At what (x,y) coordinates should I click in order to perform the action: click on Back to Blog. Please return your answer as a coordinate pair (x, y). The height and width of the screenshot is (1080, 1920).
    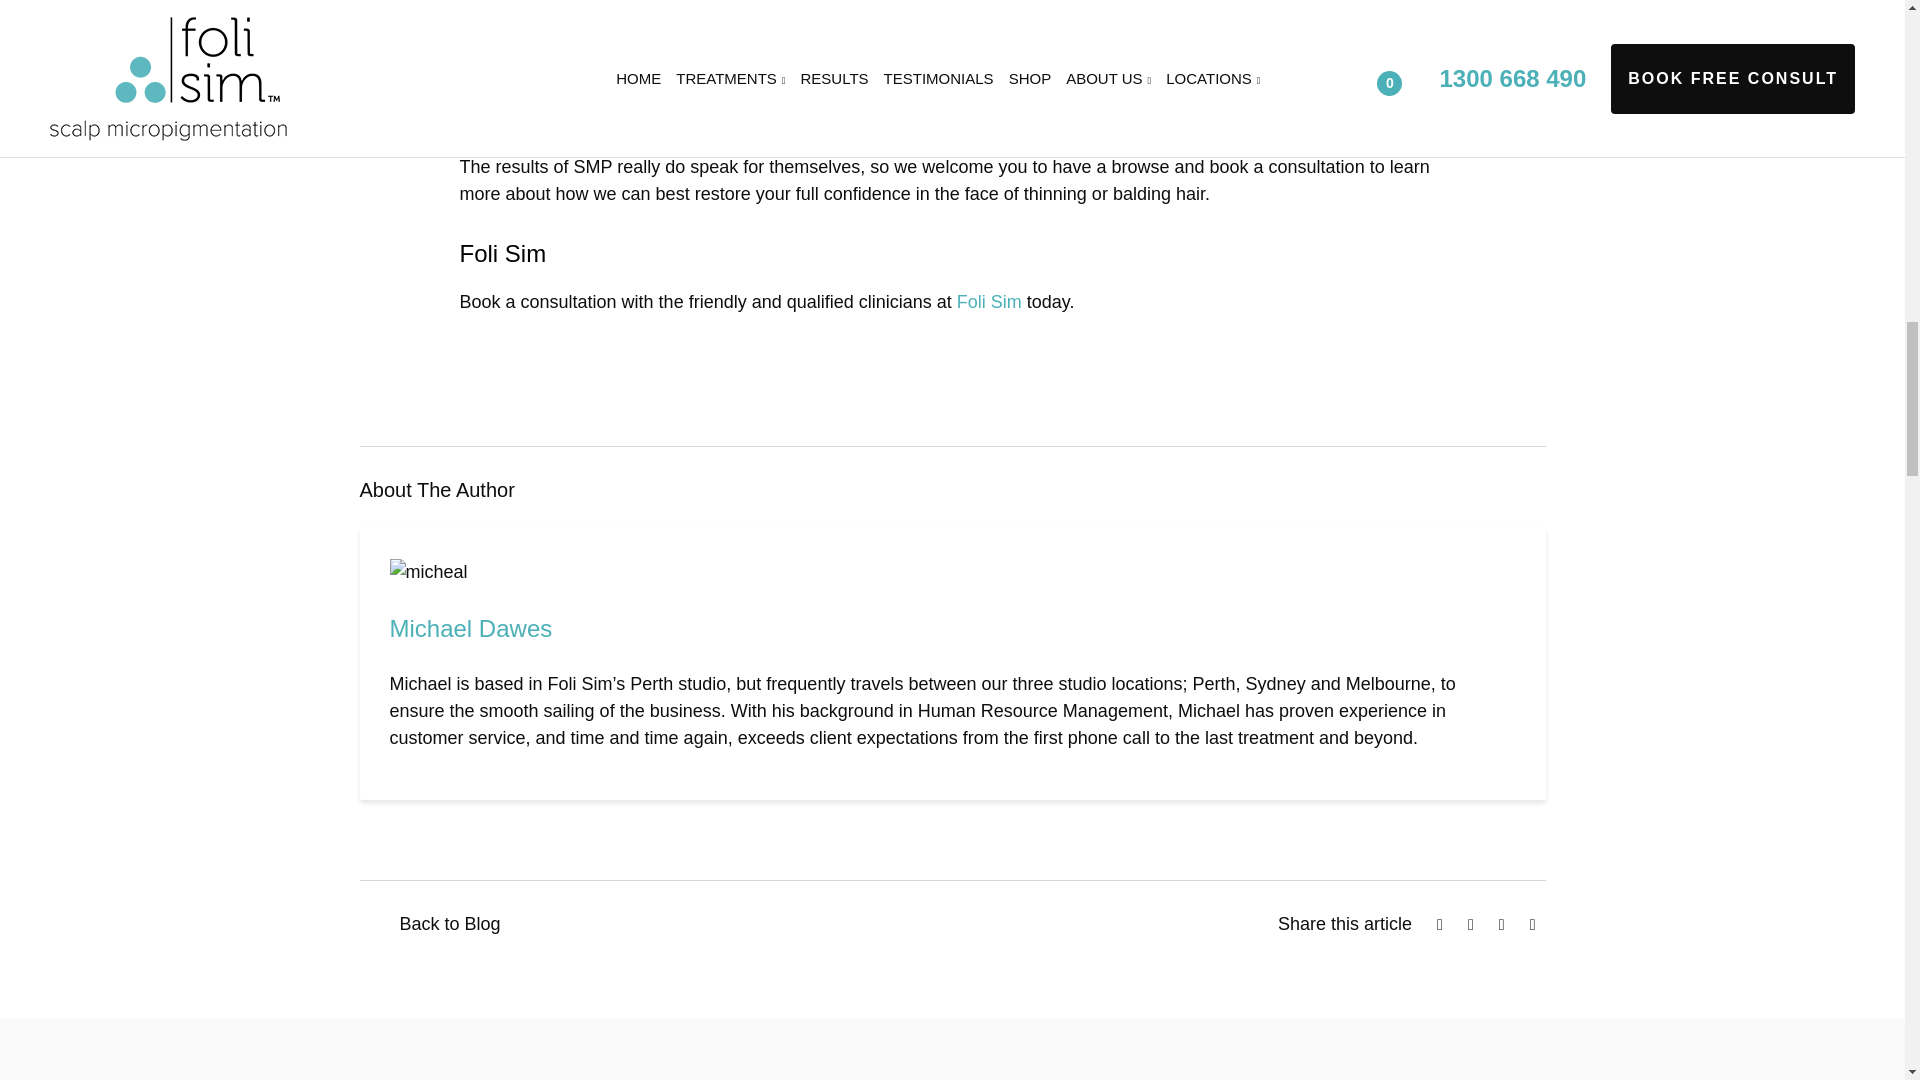
    Looking at the image, I should click on (430, 924).